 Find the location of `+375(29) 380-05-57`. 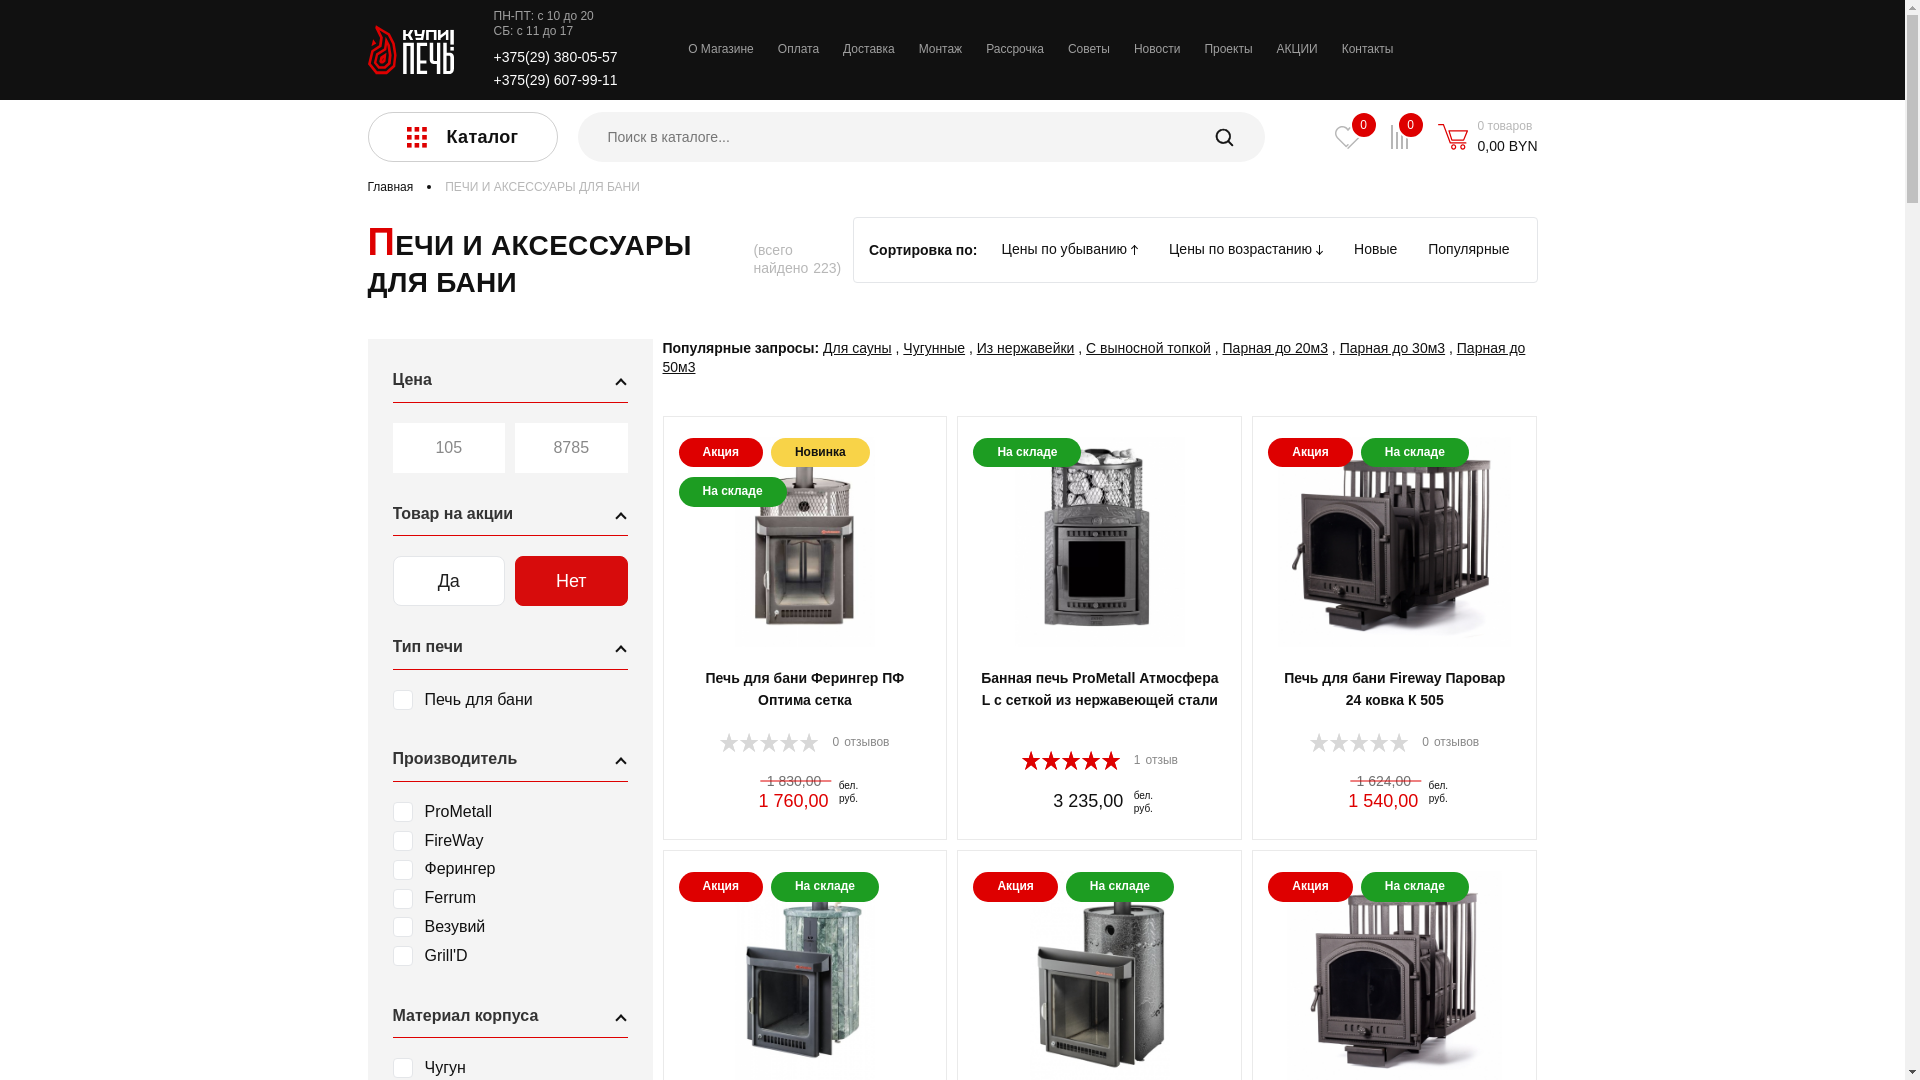

+375(29) 380-05-57 is located at coordinates (556, 57).